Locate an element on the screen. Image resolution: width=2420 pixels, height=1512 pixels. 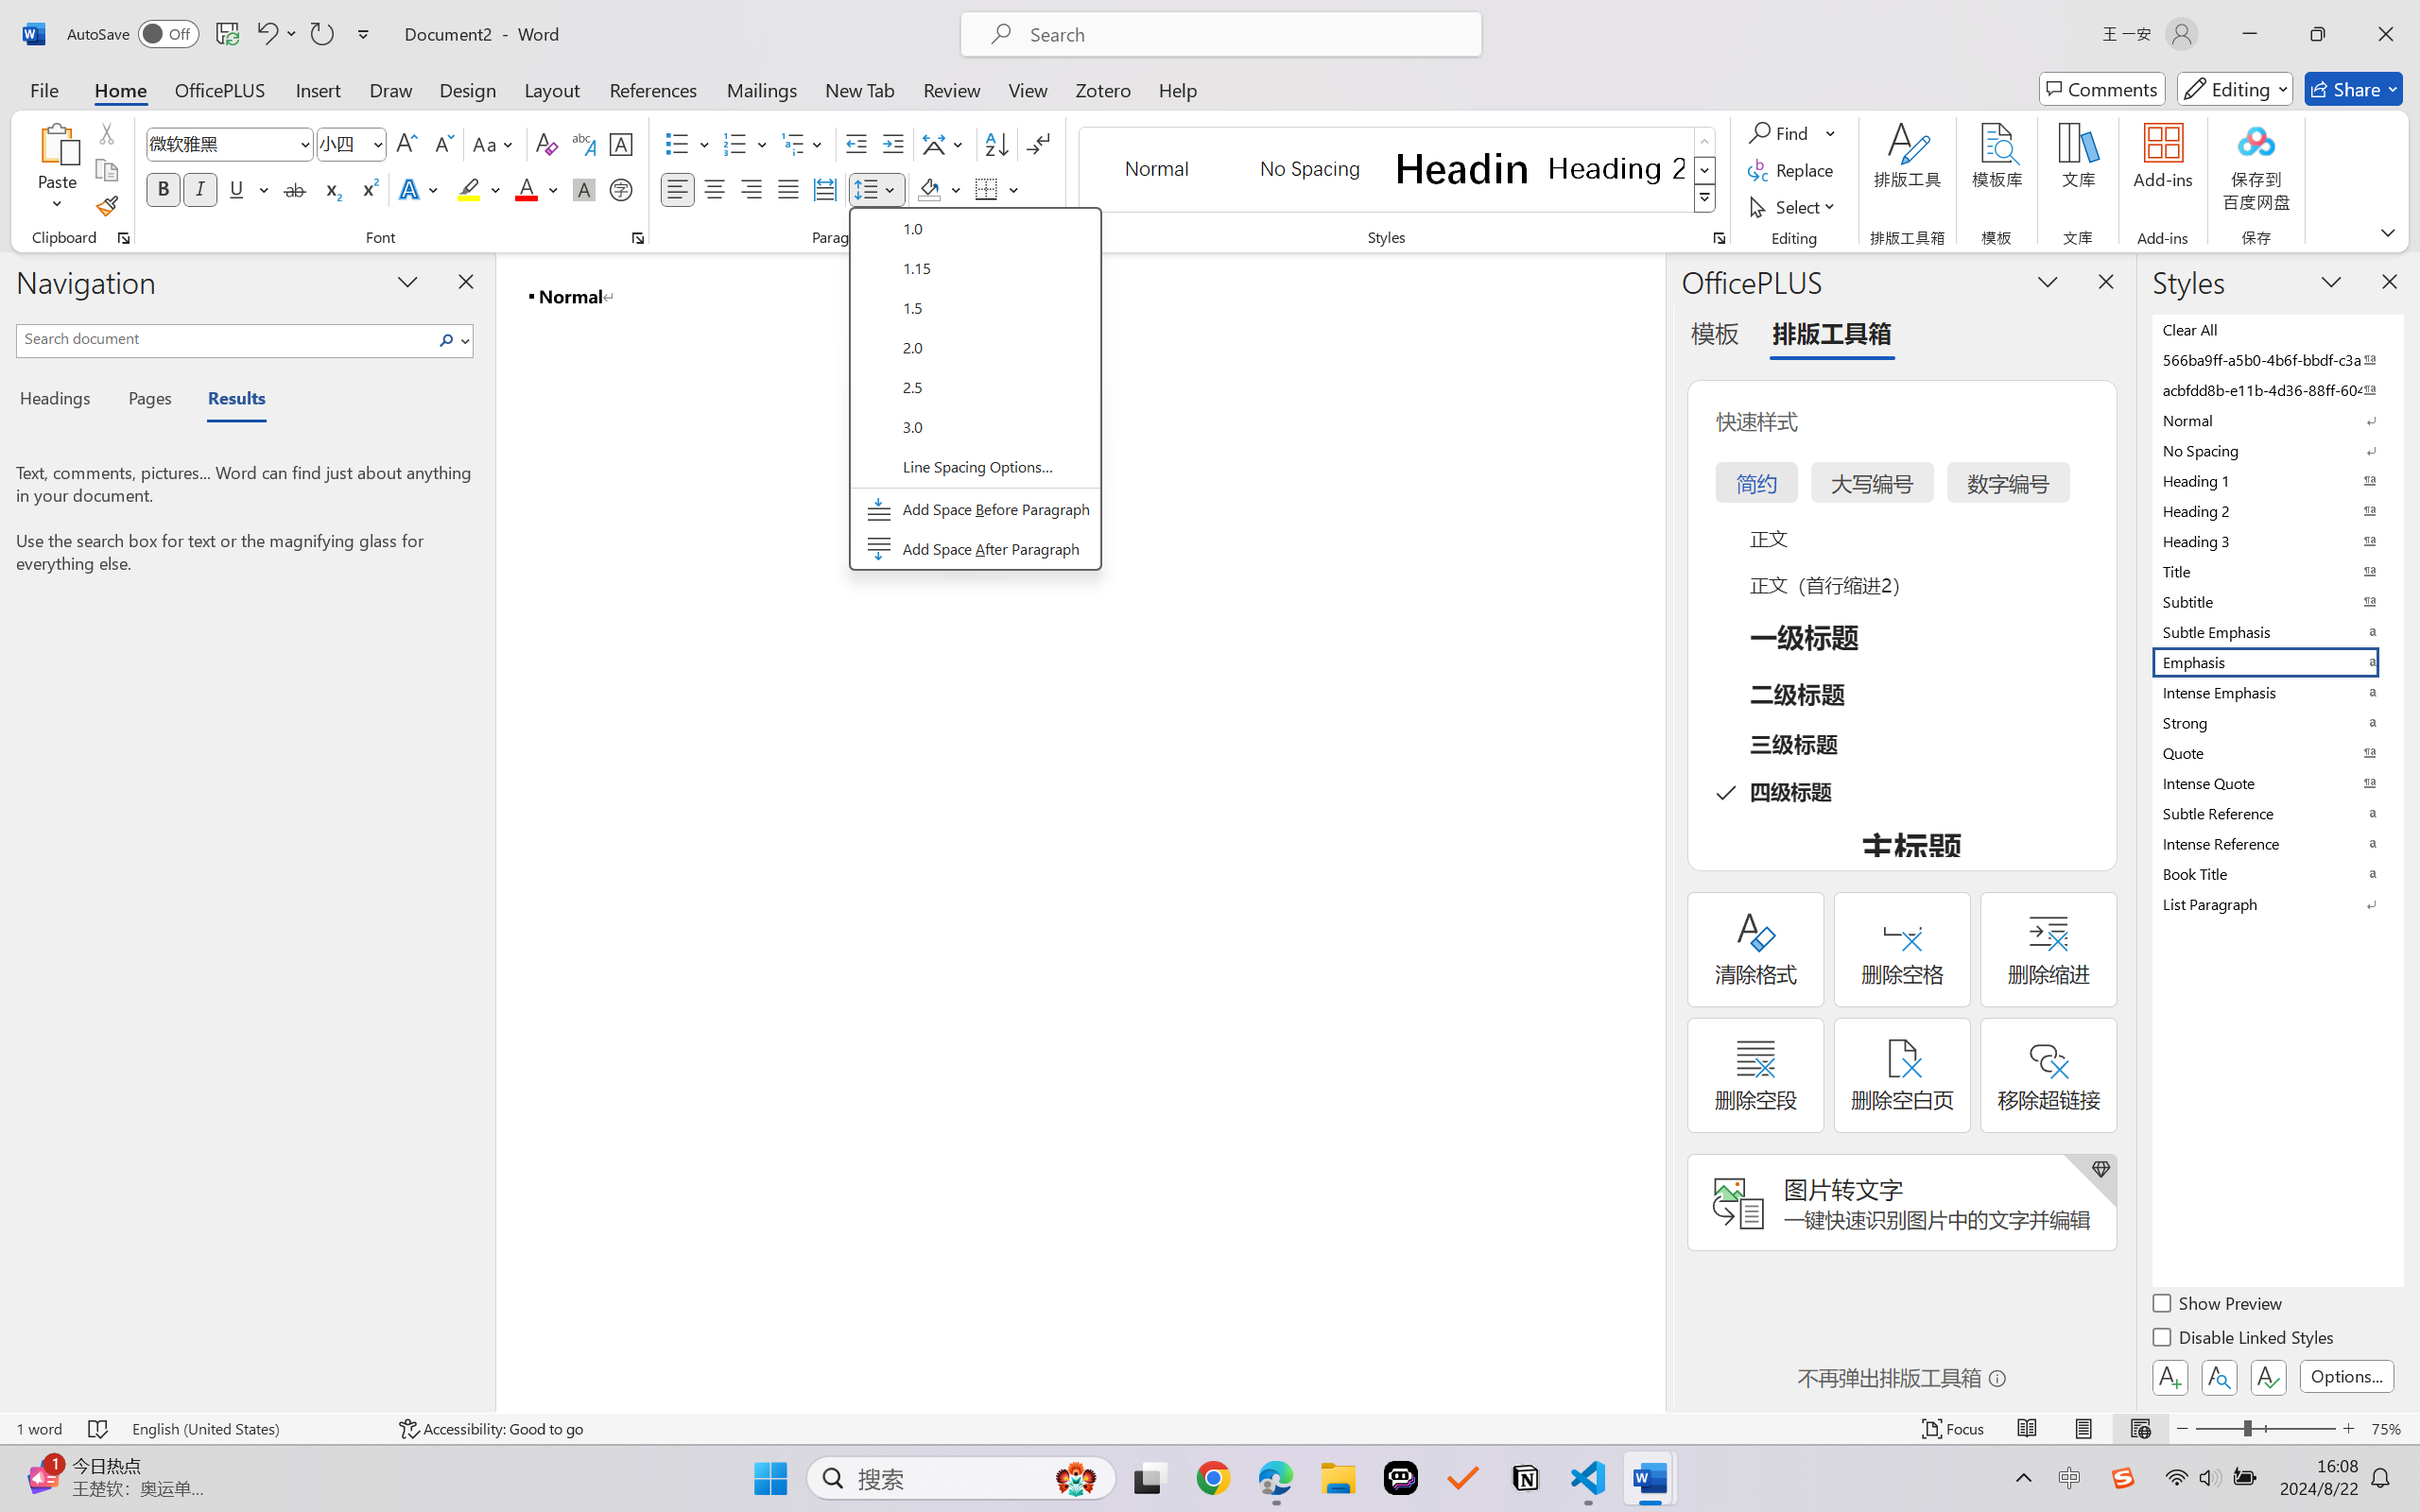
Restore Down is located at coordinates (2318, 34).